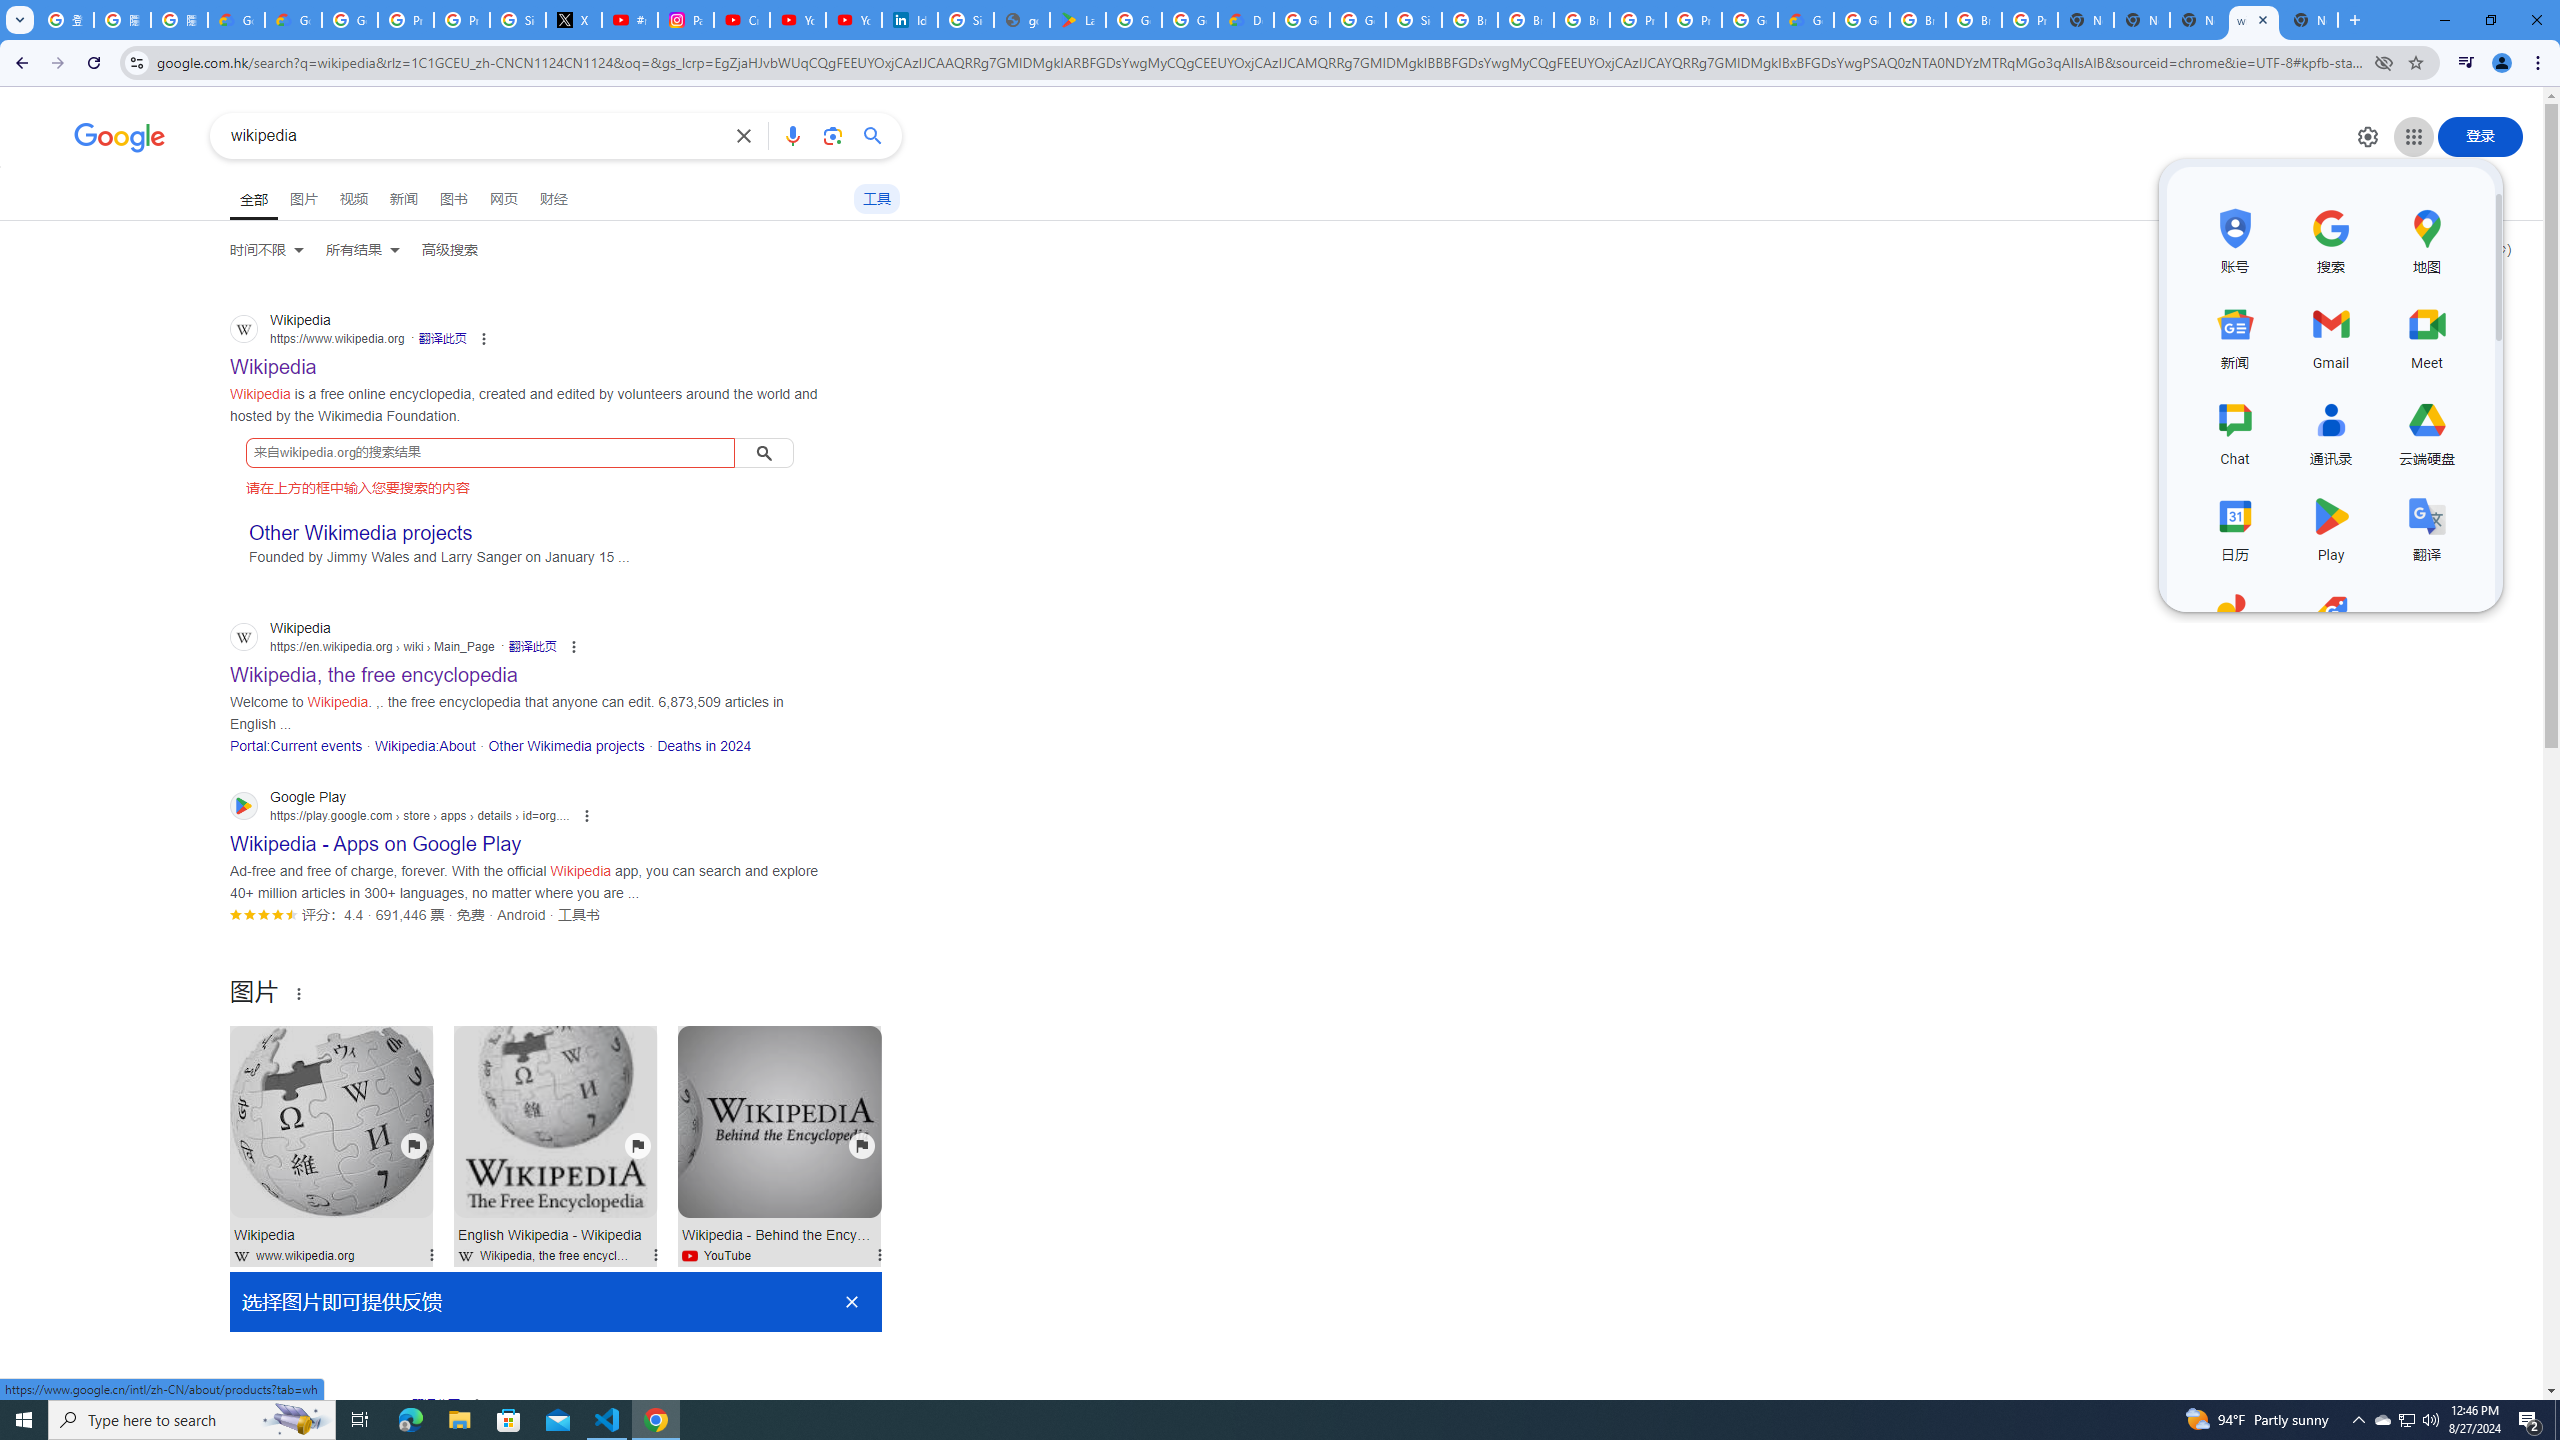 The image size is (2560, 1440). I want to click on Browse Chrome as a guest - Computer - Google Chrome Help, so click(1470, 20).